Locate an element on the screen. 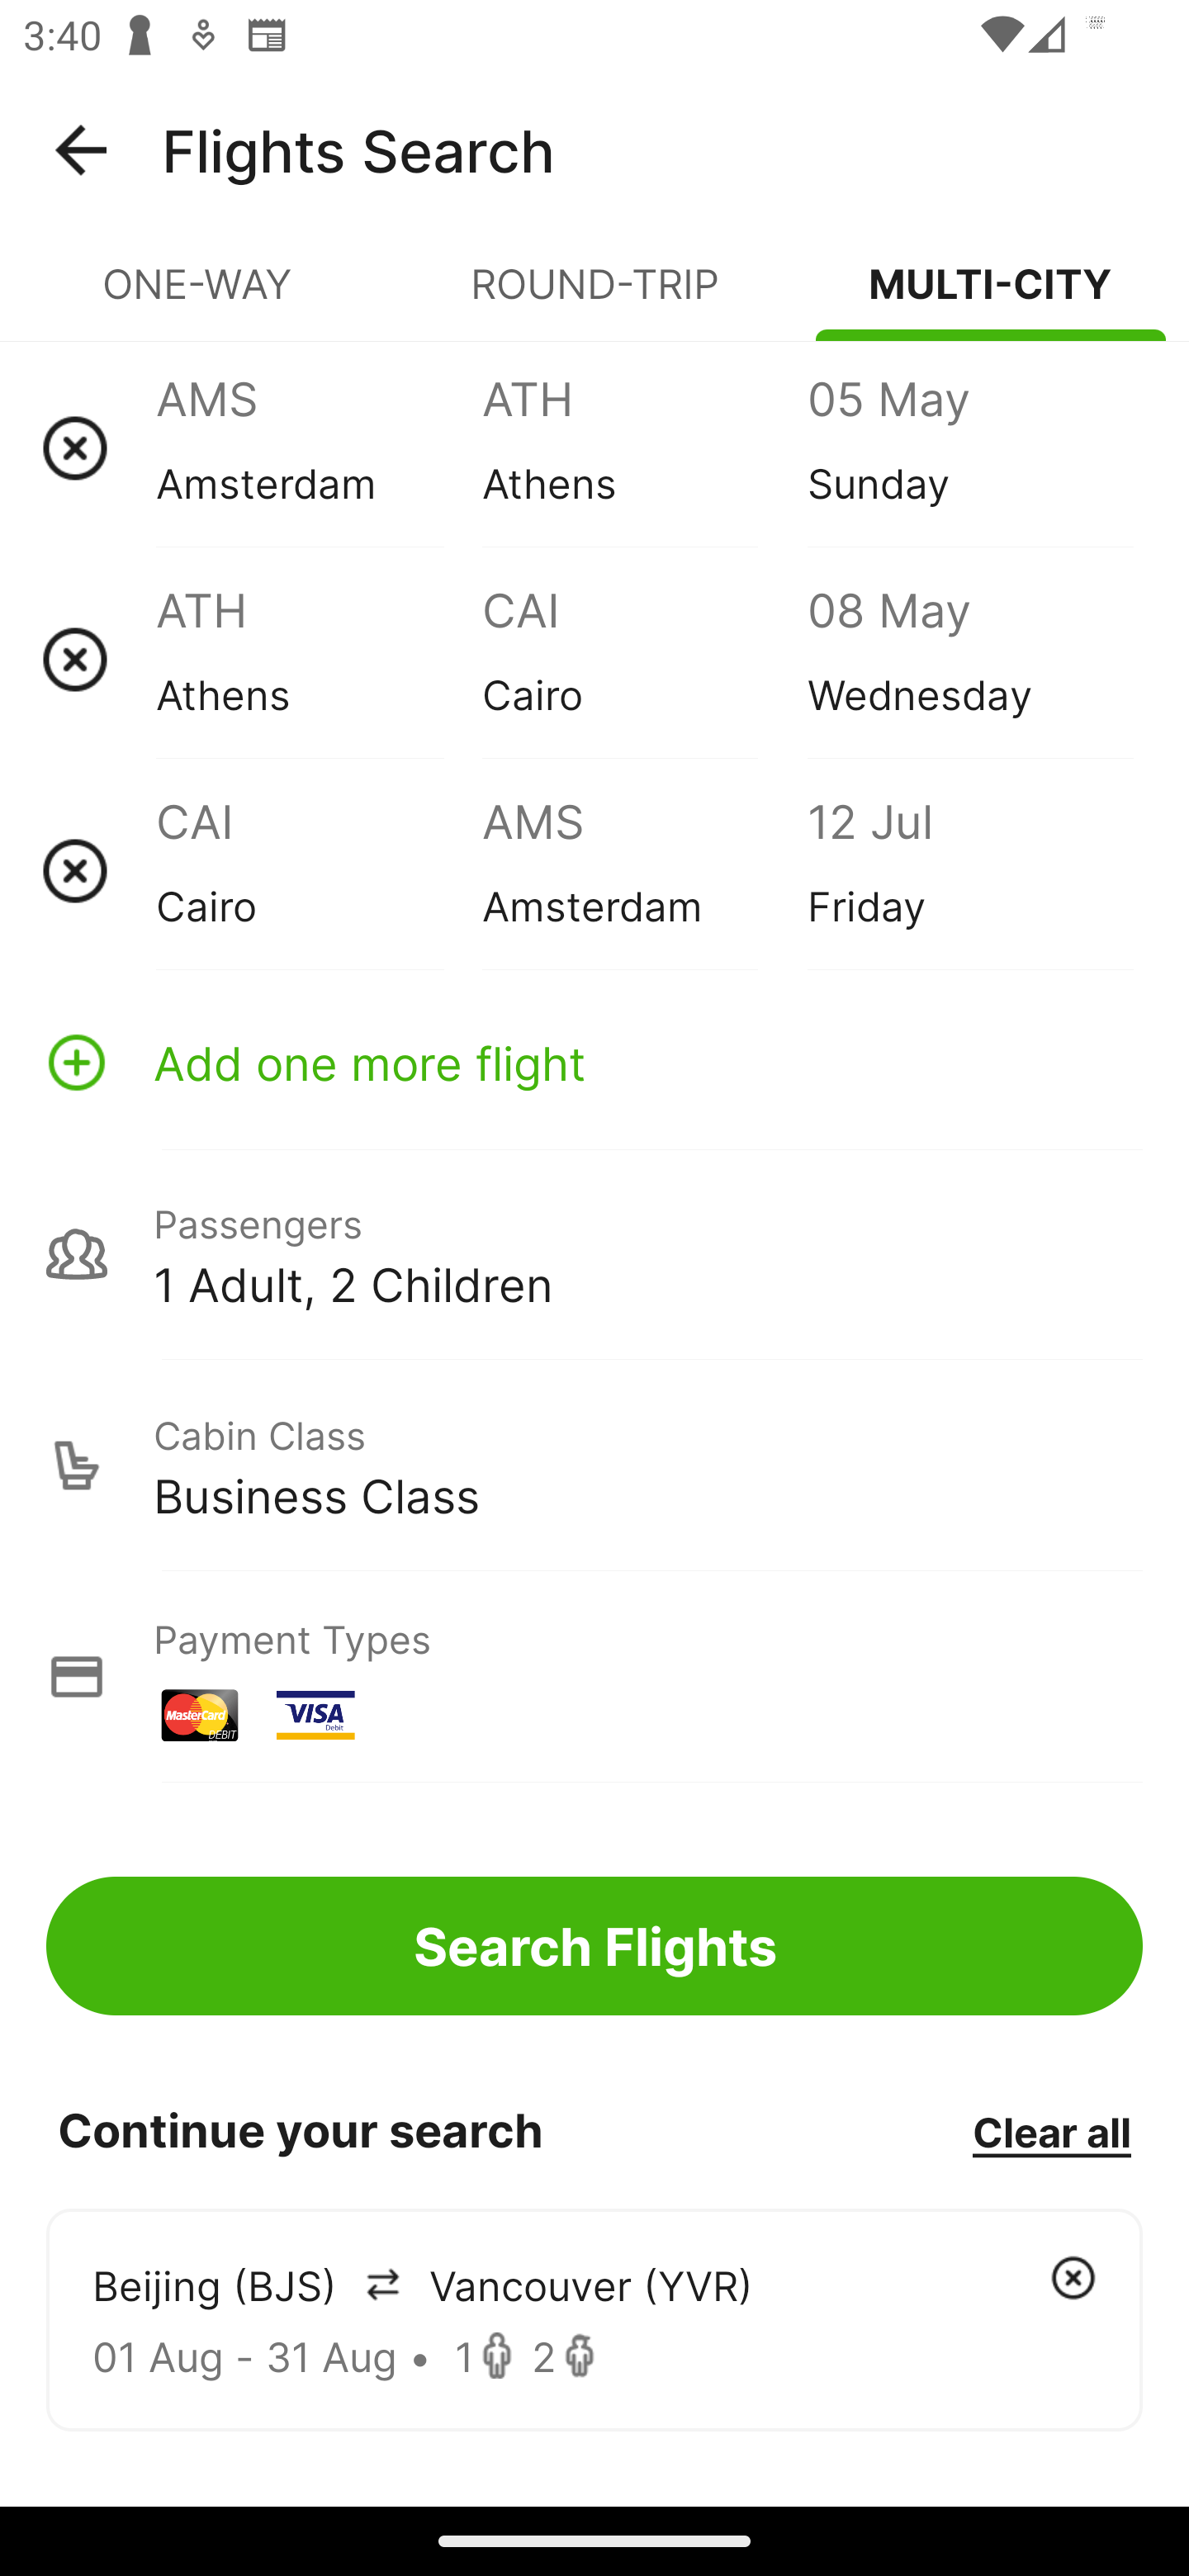 The image size is (1189, 2576). Payment Types is located at coordinates (594, 1676).